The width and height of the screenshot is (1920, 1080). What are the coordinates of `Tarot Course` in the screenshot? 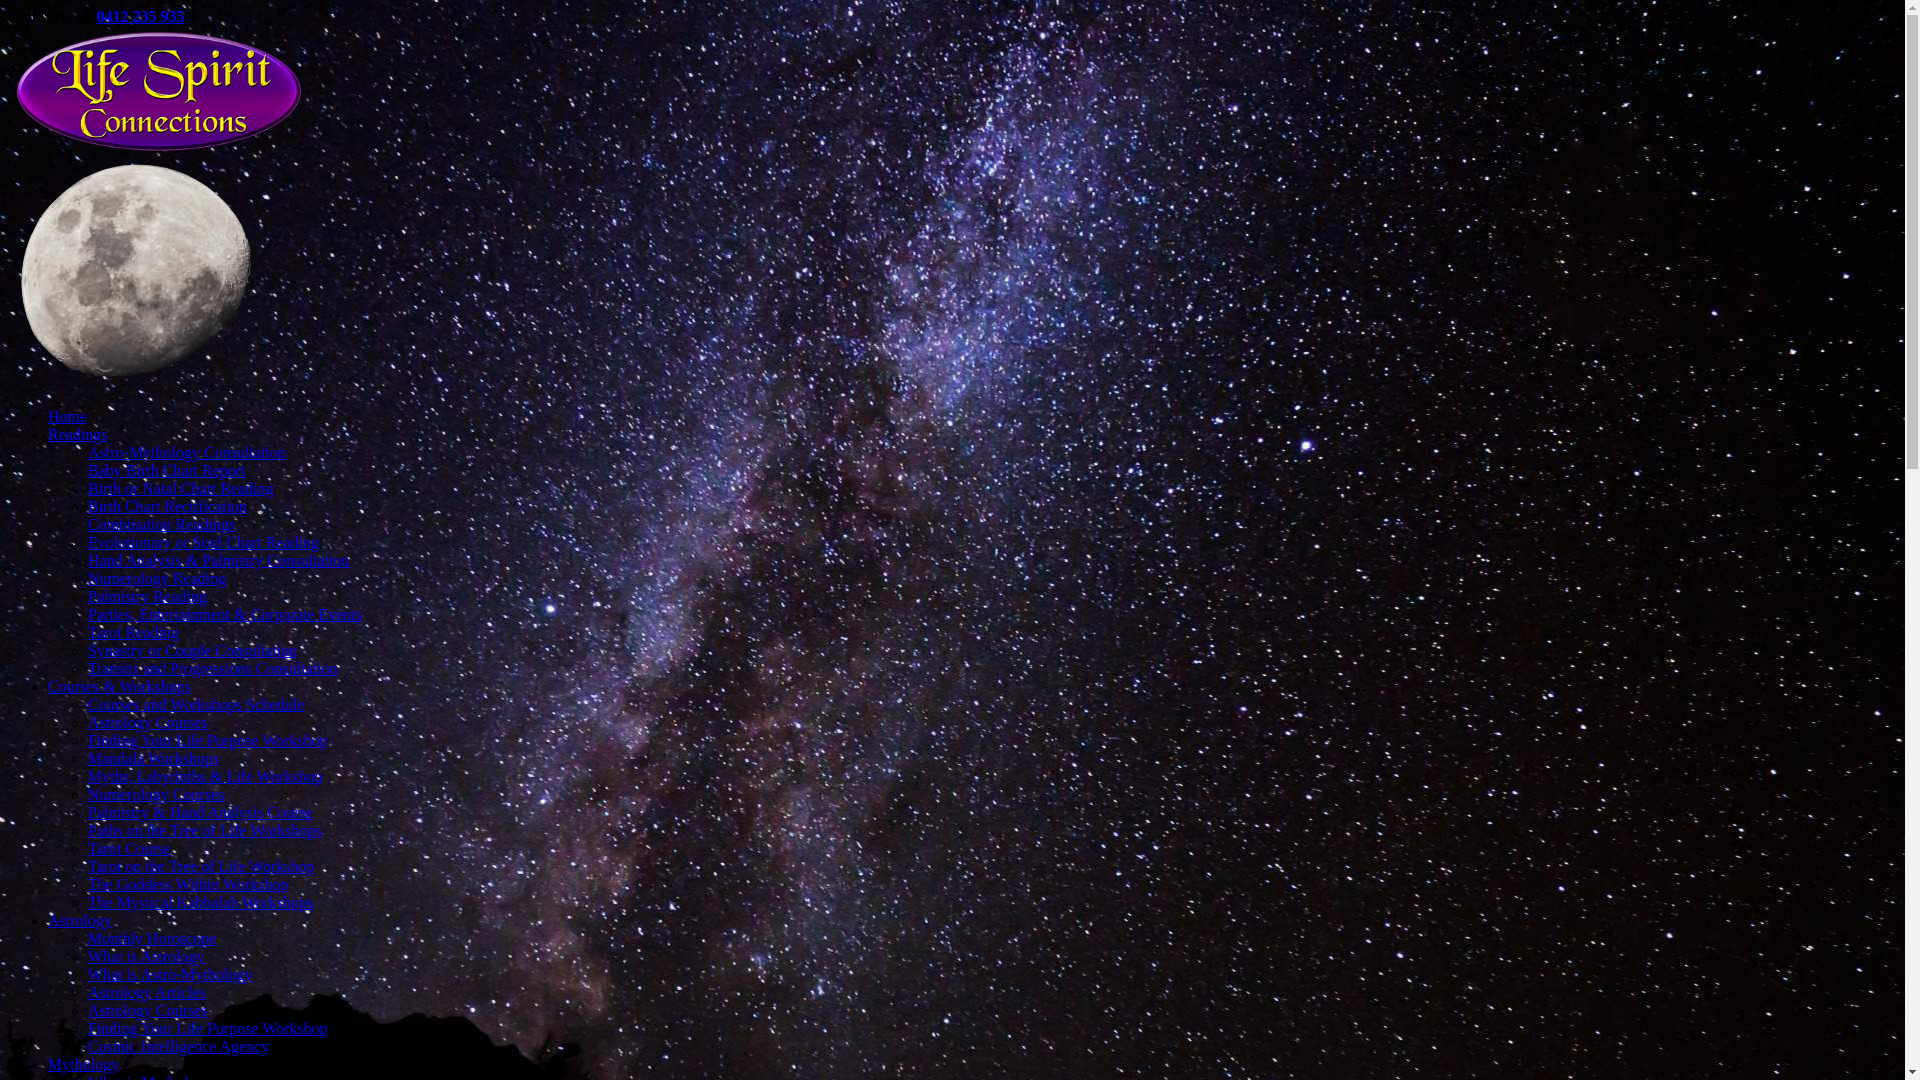 It's located at (130, 848).